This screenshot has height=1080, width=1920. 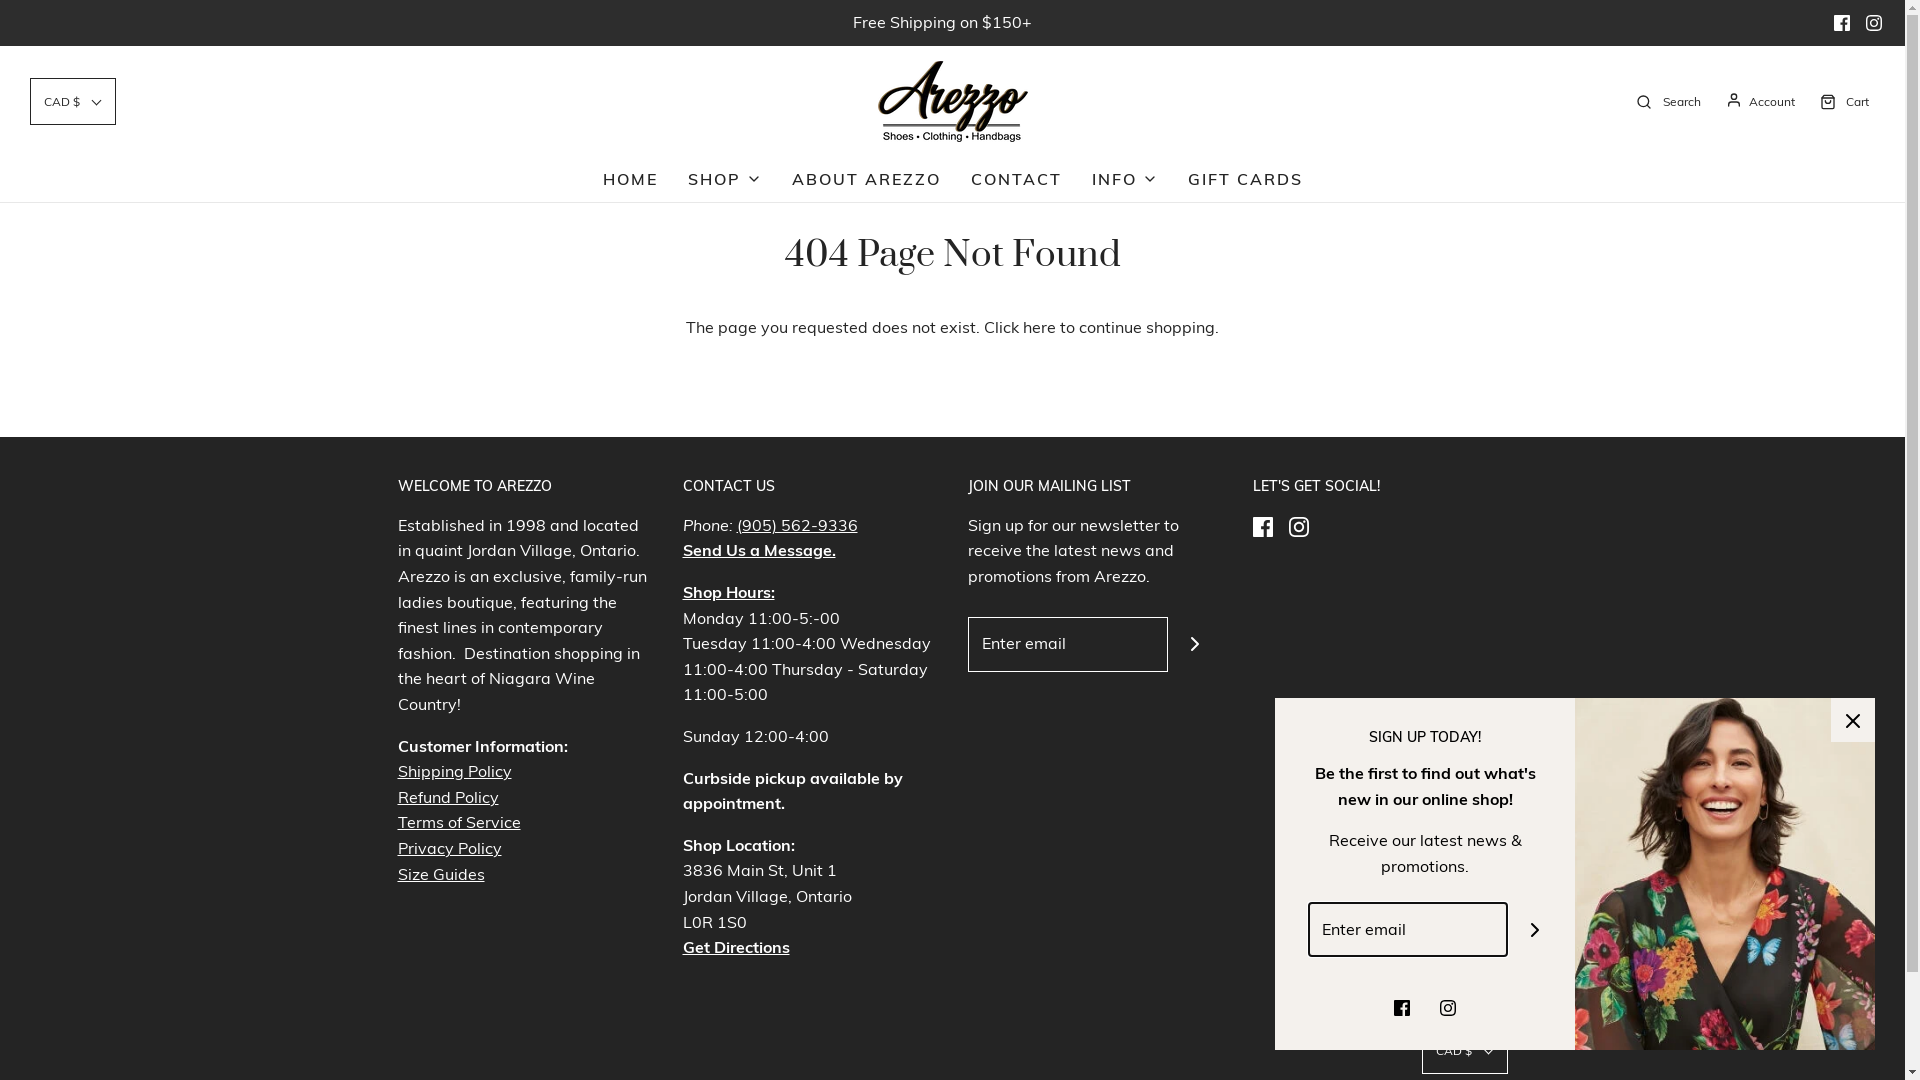 What do you see at coordinates (736, 947) in the screenshot?
I see `Get Directions` at bounding box center [736, 947].